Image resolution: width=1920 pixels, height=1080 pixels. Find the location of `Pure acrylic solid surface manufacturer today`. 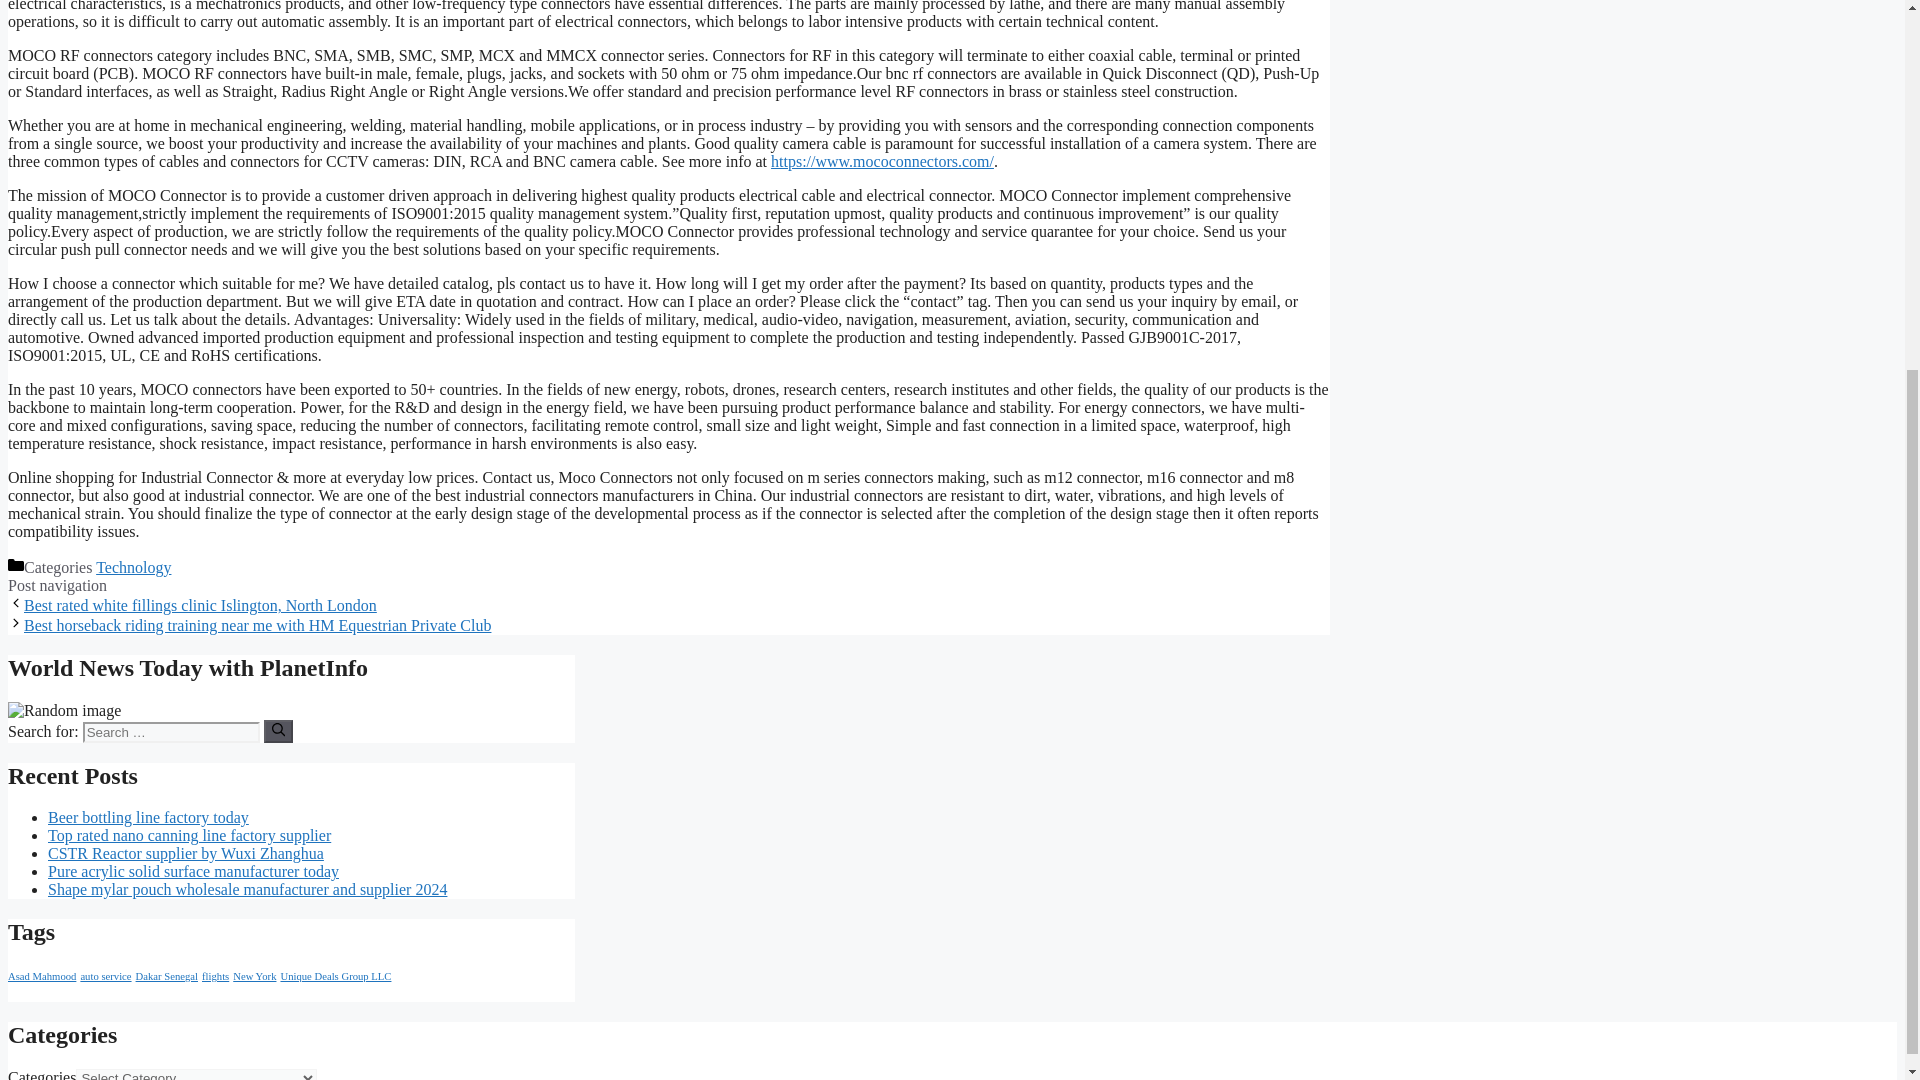

Pure acrylic solid surface manufacturer today is located at coordinates (194, 871).